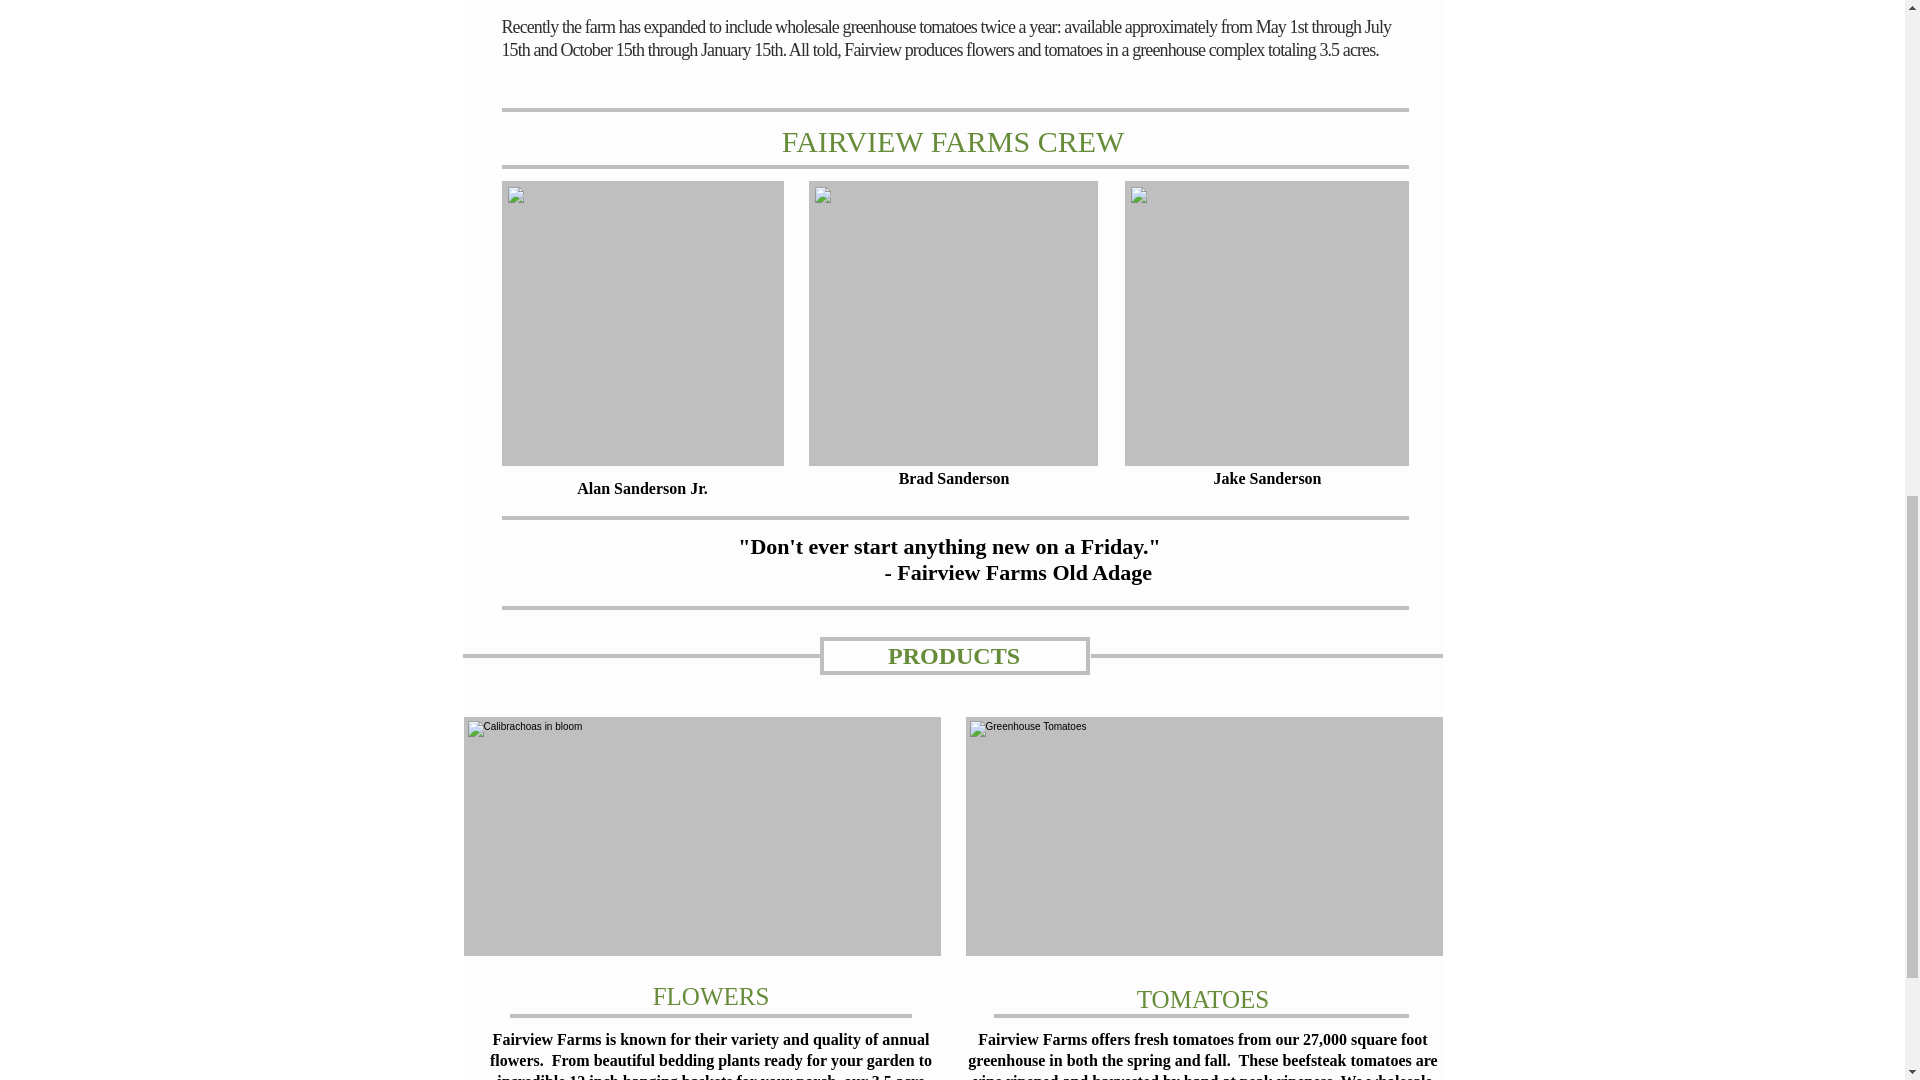  What do you see at coordinates (1265, 323) in the screenshot?
I see `Jake Sanderson.JPG` at bounding box center [1265, 323].